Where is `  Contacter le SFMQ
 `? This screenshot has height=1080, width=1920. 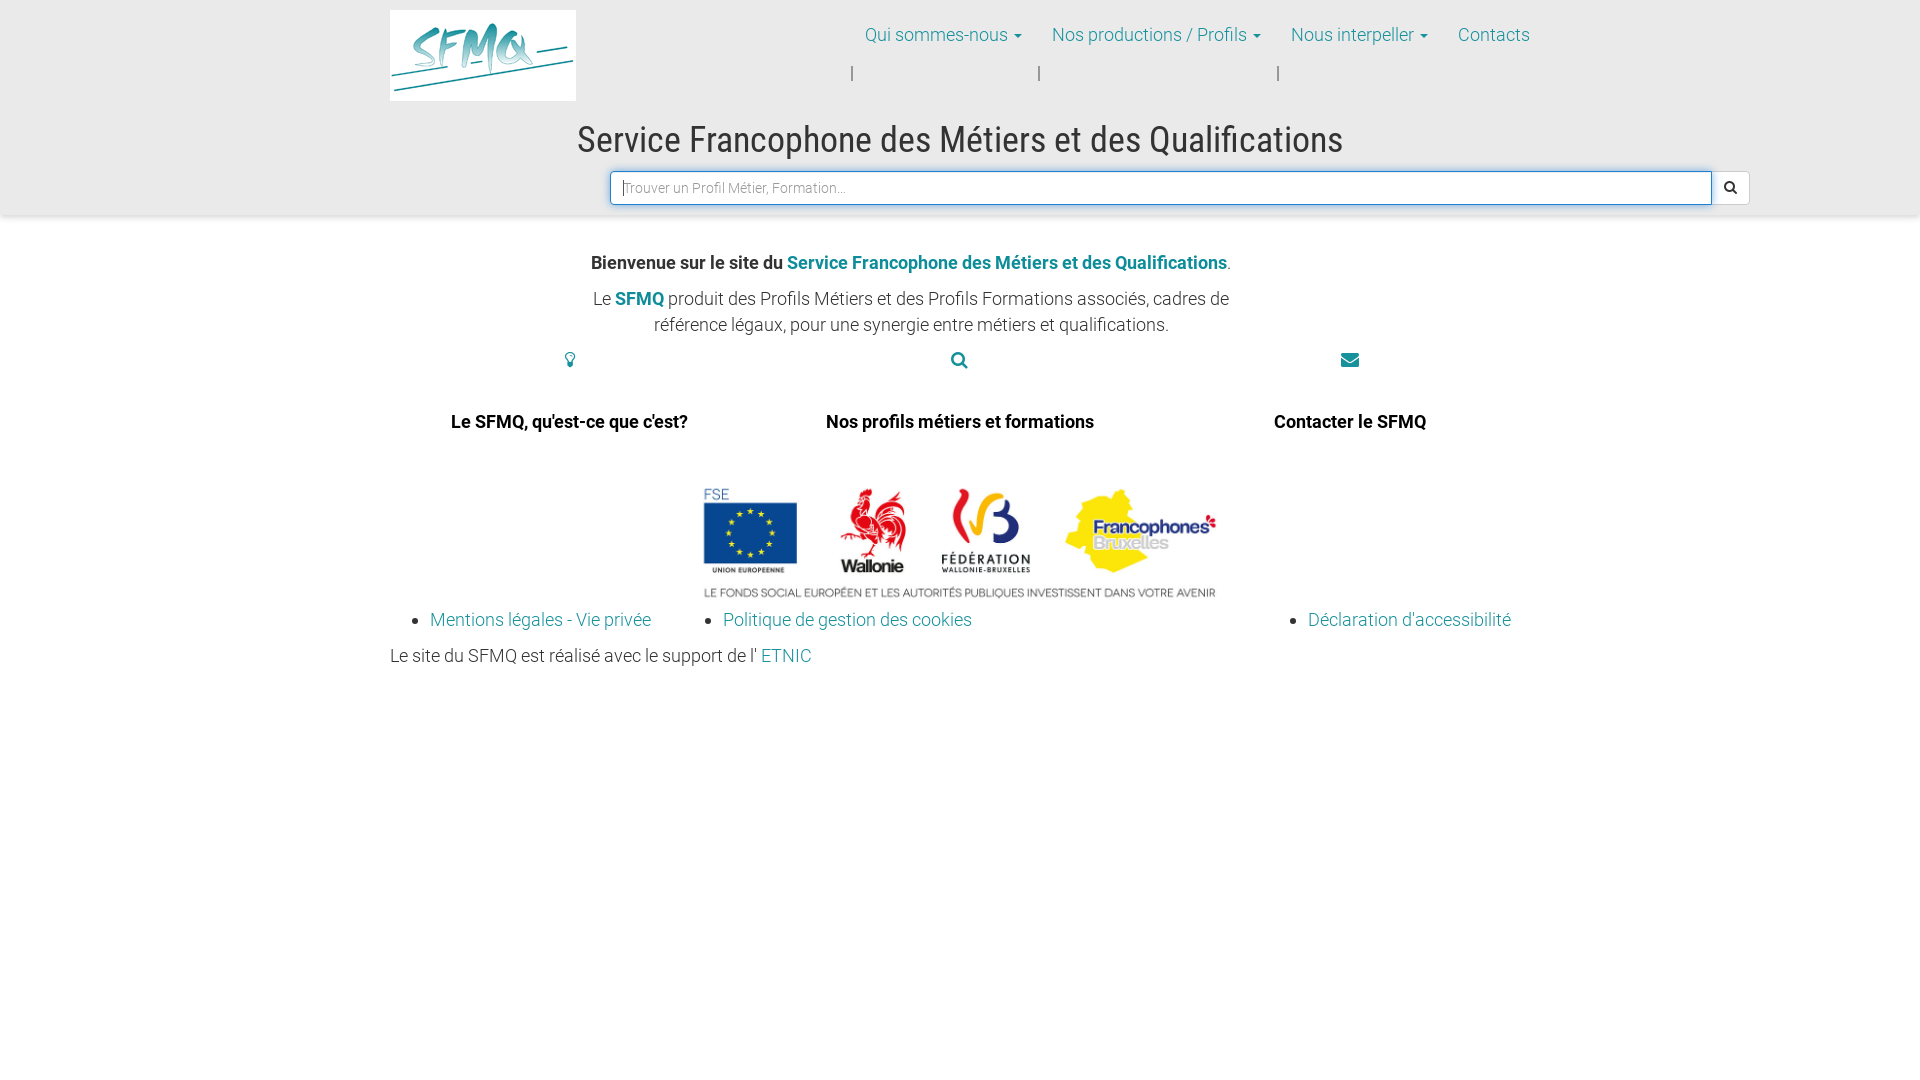   Contacter le SFMQ
  is located at coordinates (1350, 408).